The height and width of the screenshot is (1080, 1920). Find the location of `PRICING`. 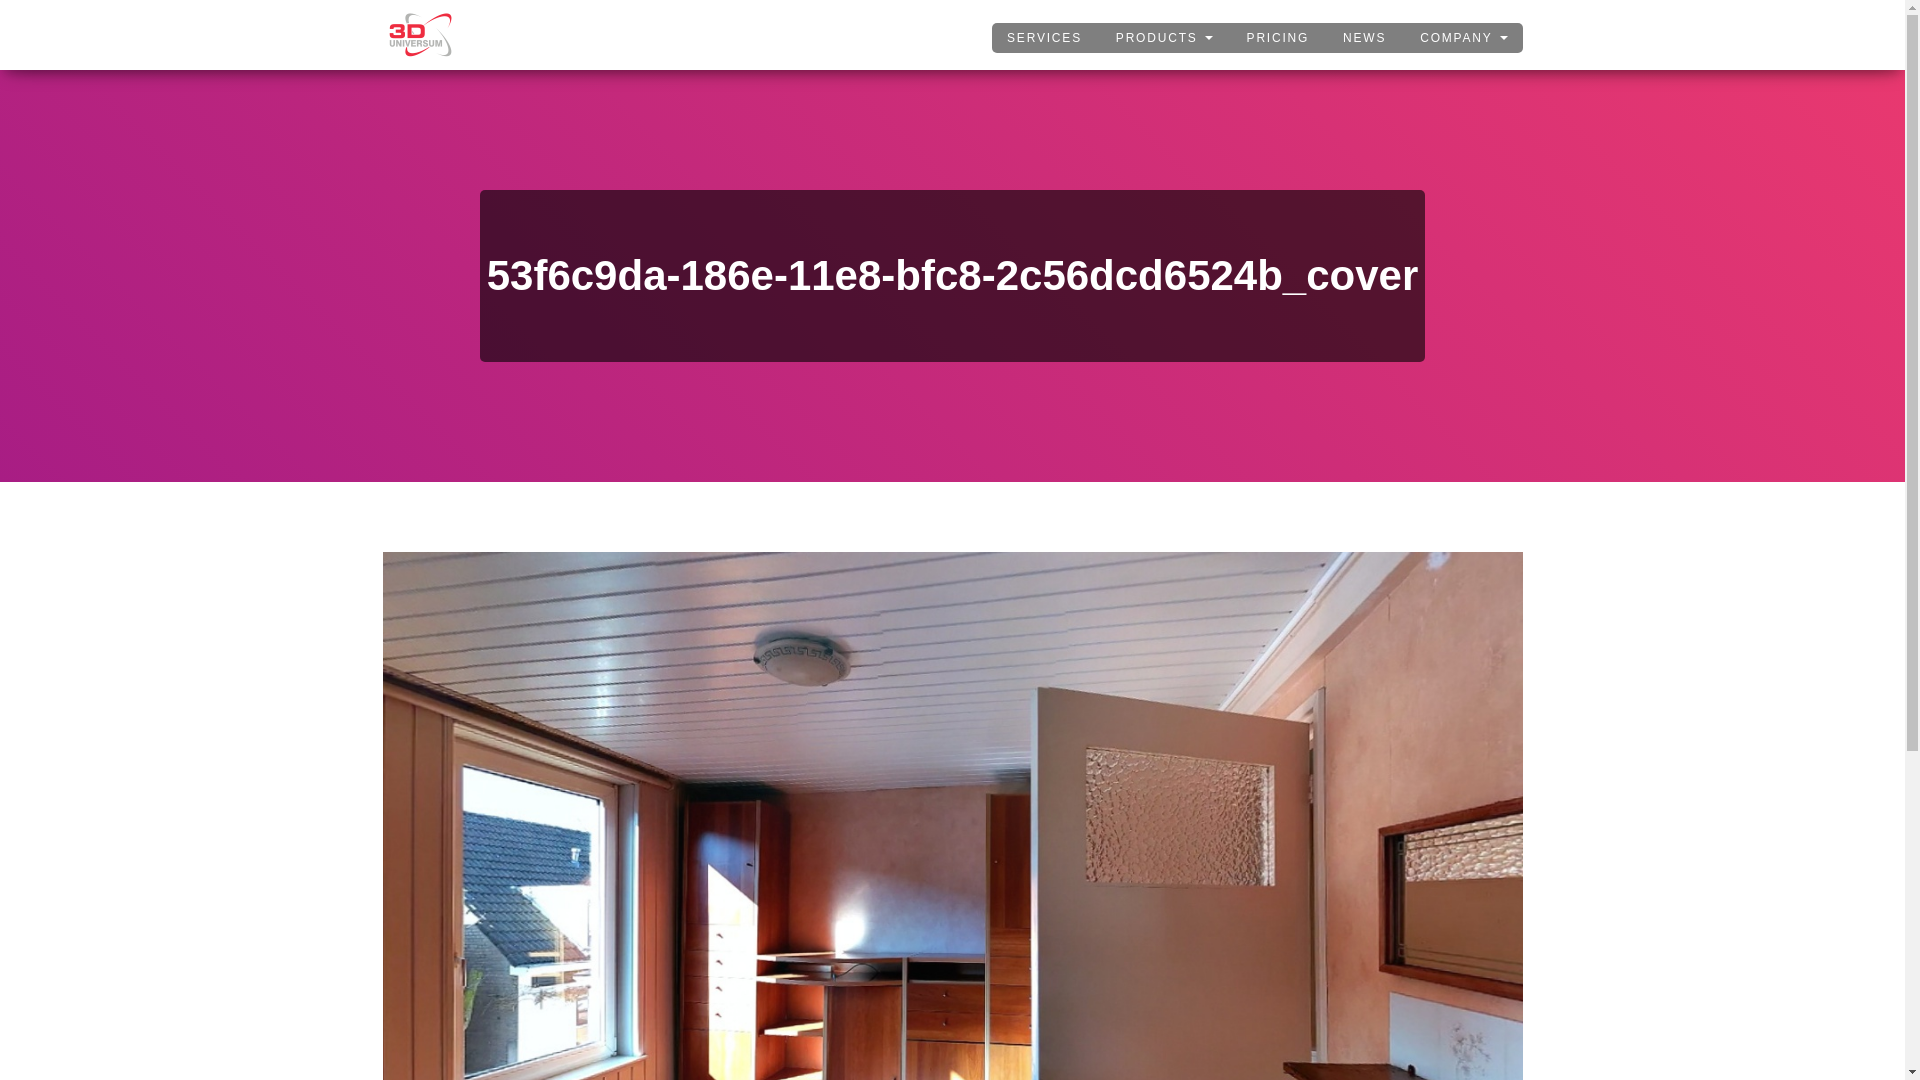

PRICING is located at coordinates (1278, 37).